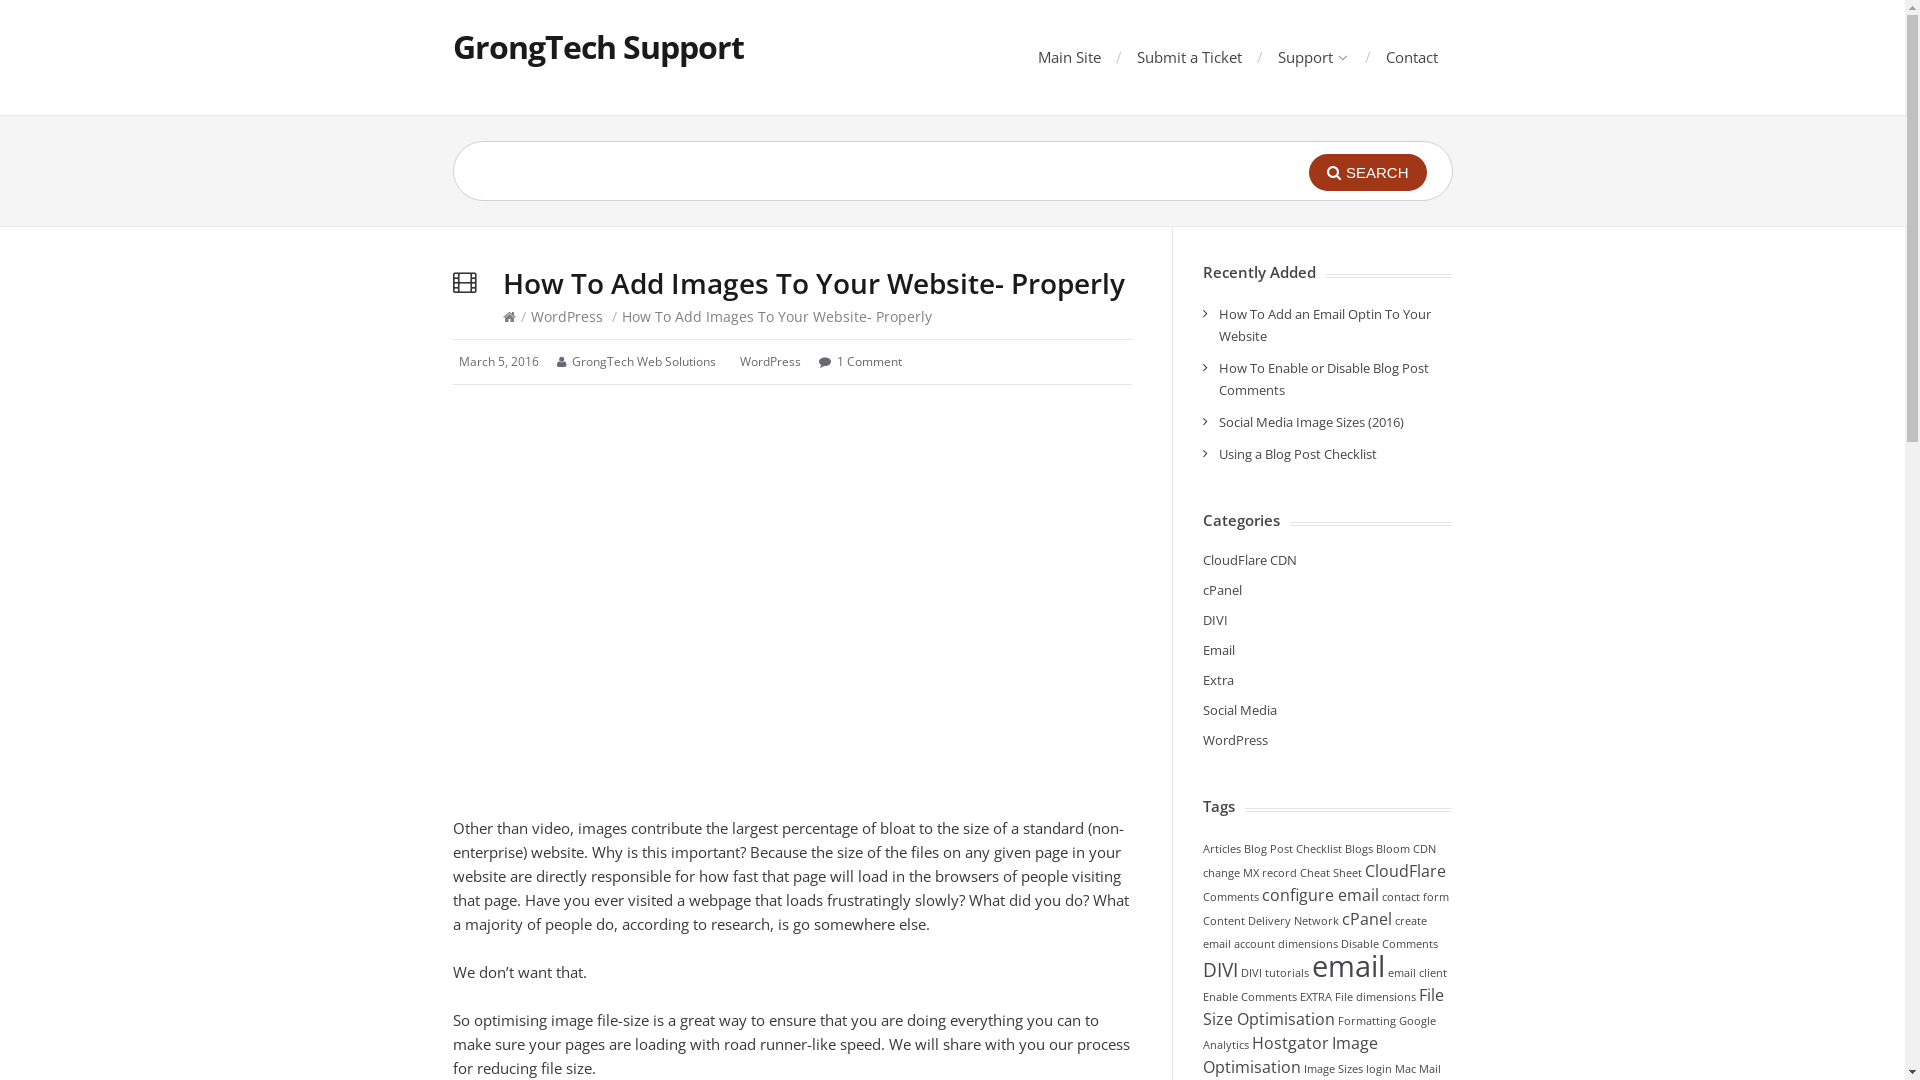  What do you see at coordinates (1188, 57) in the screenshot?
I see `Submit a Ticket` at bounding box center [1188, 57].